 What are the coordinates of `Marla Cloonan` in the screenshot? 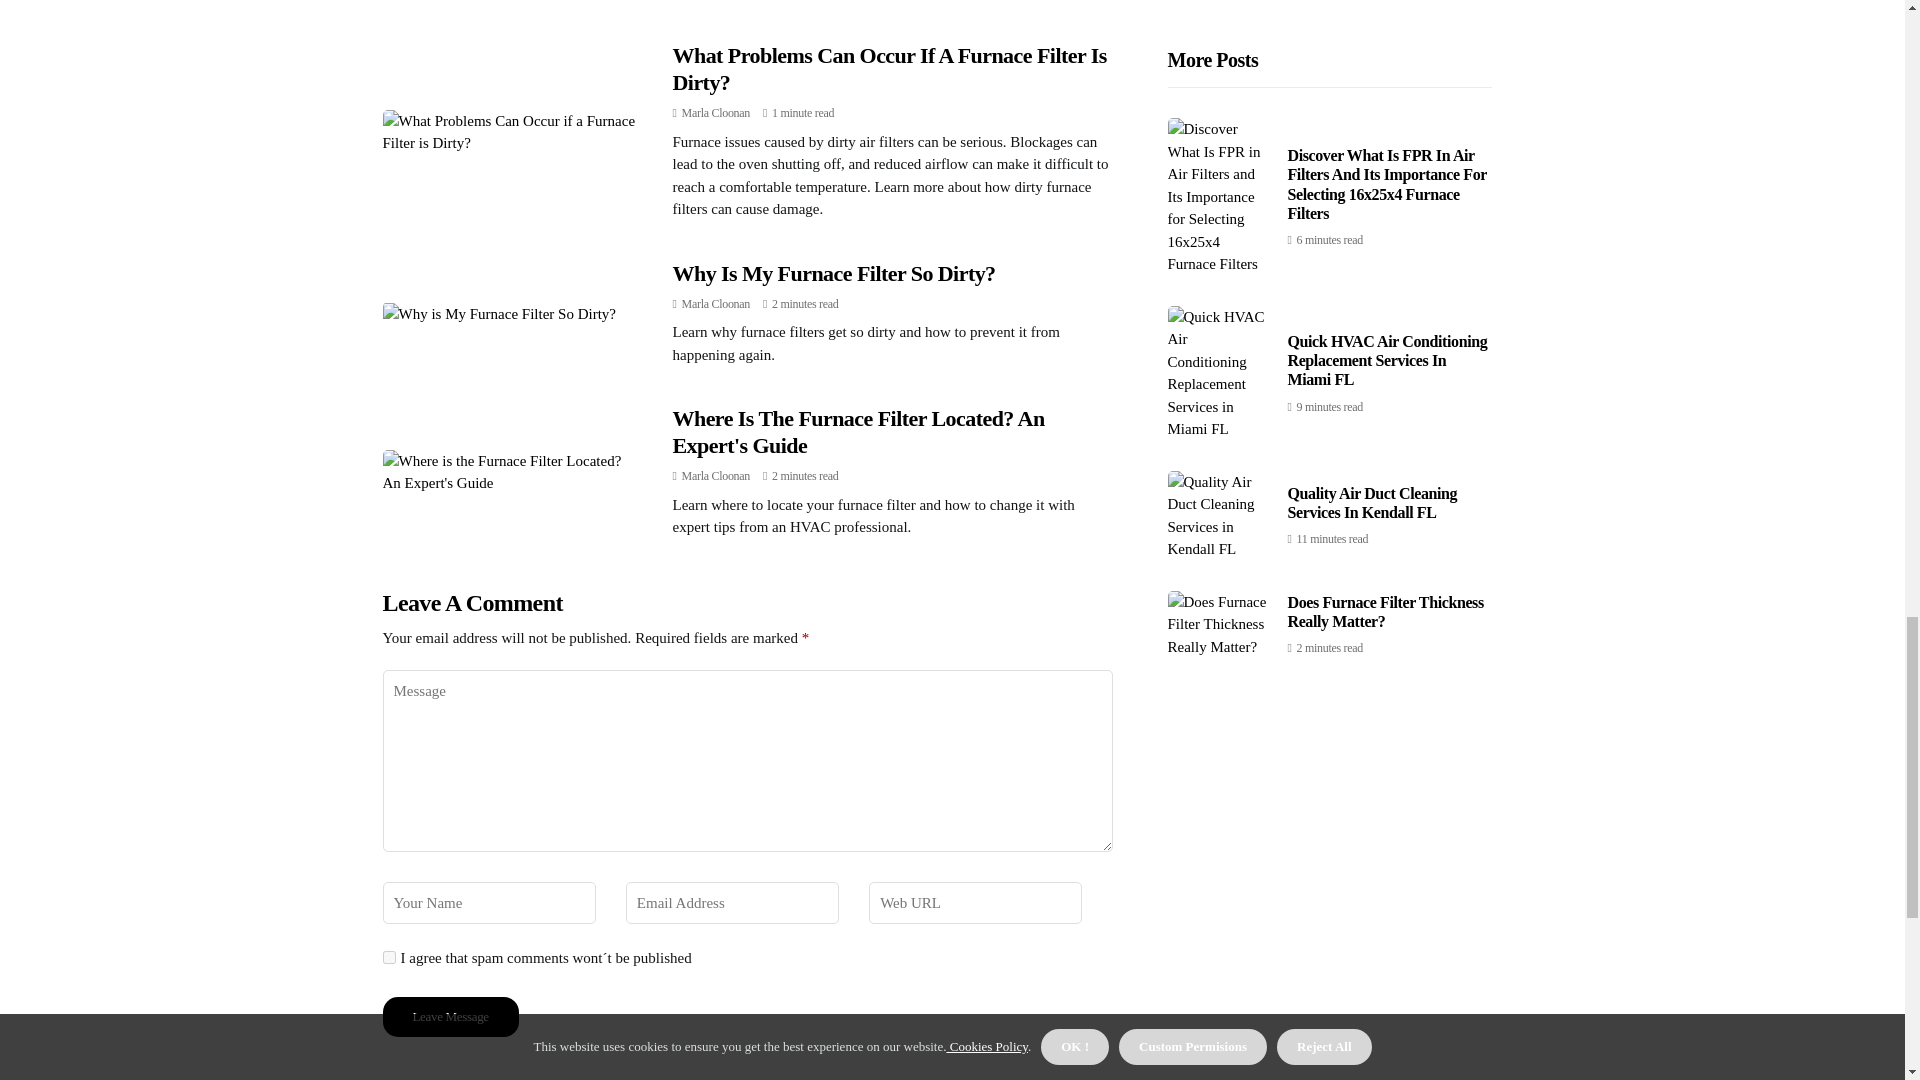 It's located at (716, 475).